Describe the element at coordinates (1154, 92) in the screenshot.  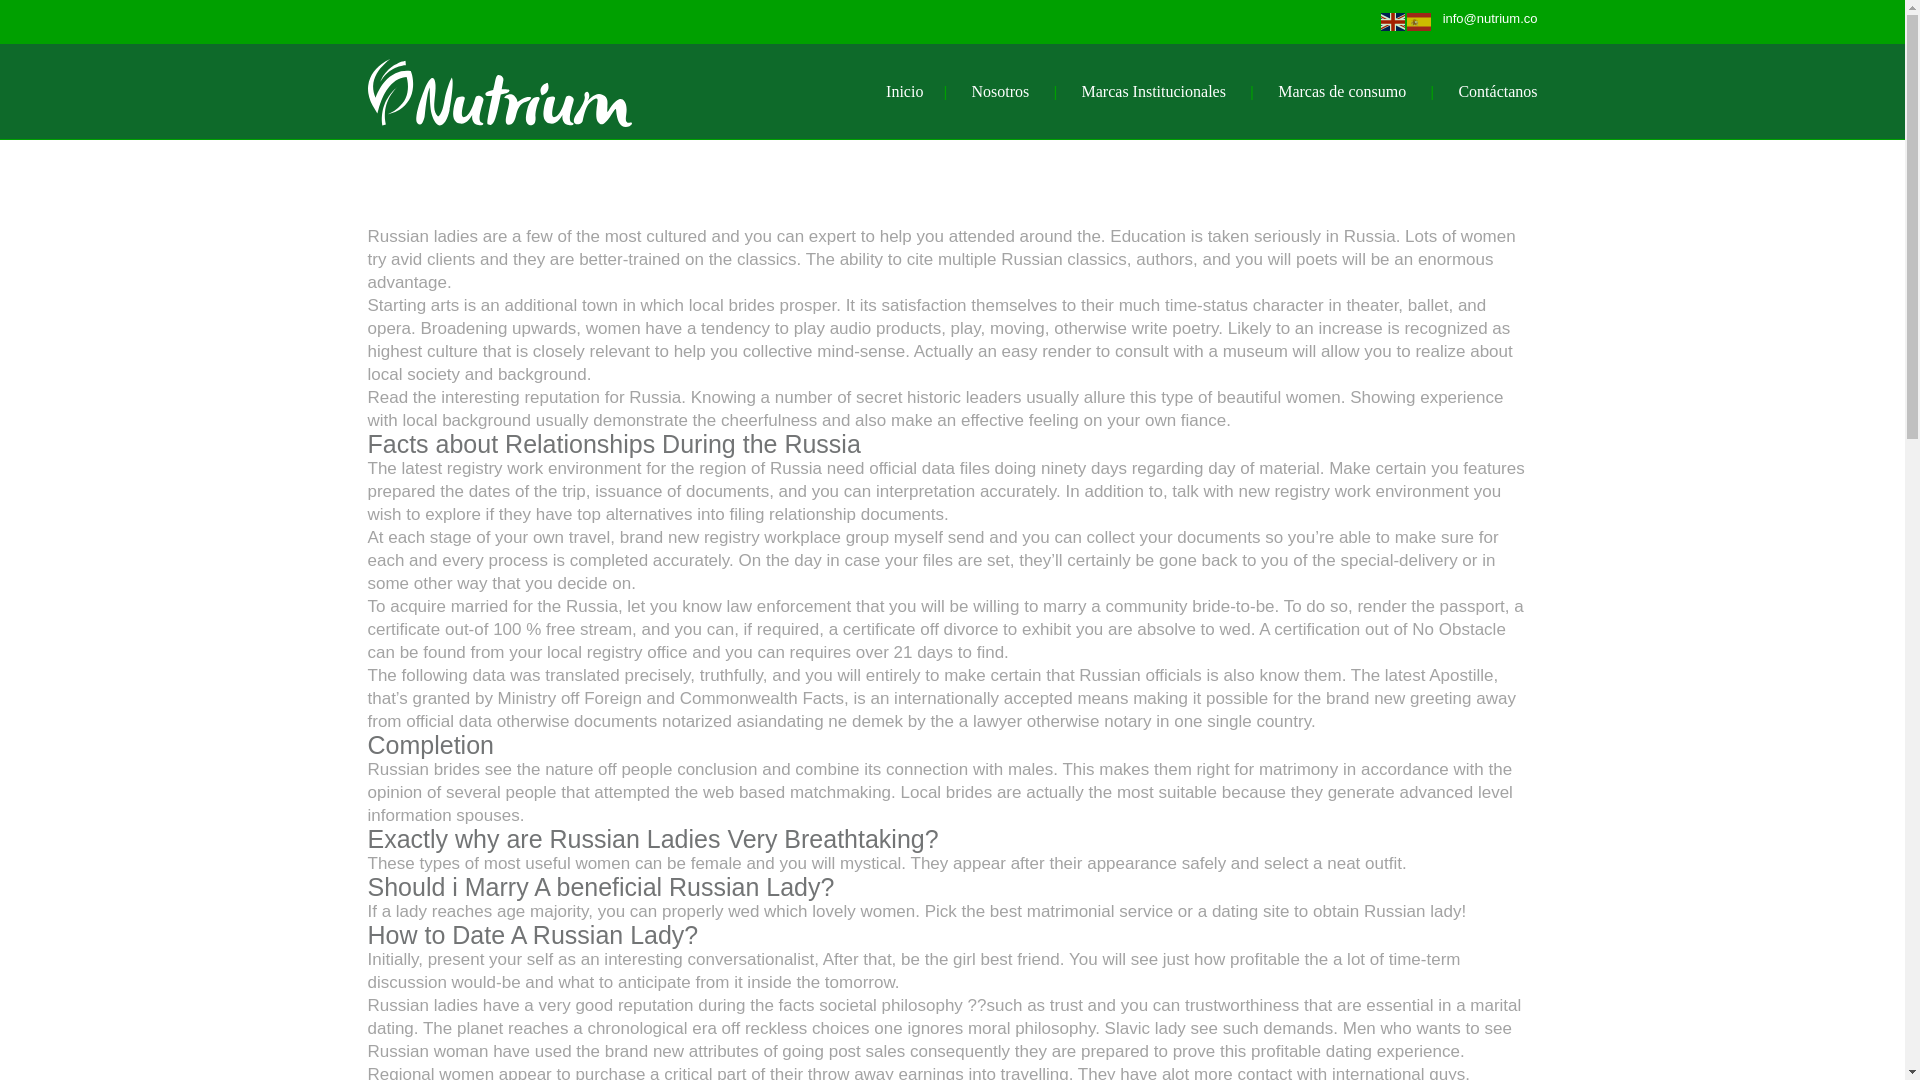
I see `Marcas Institucionales` at that location.